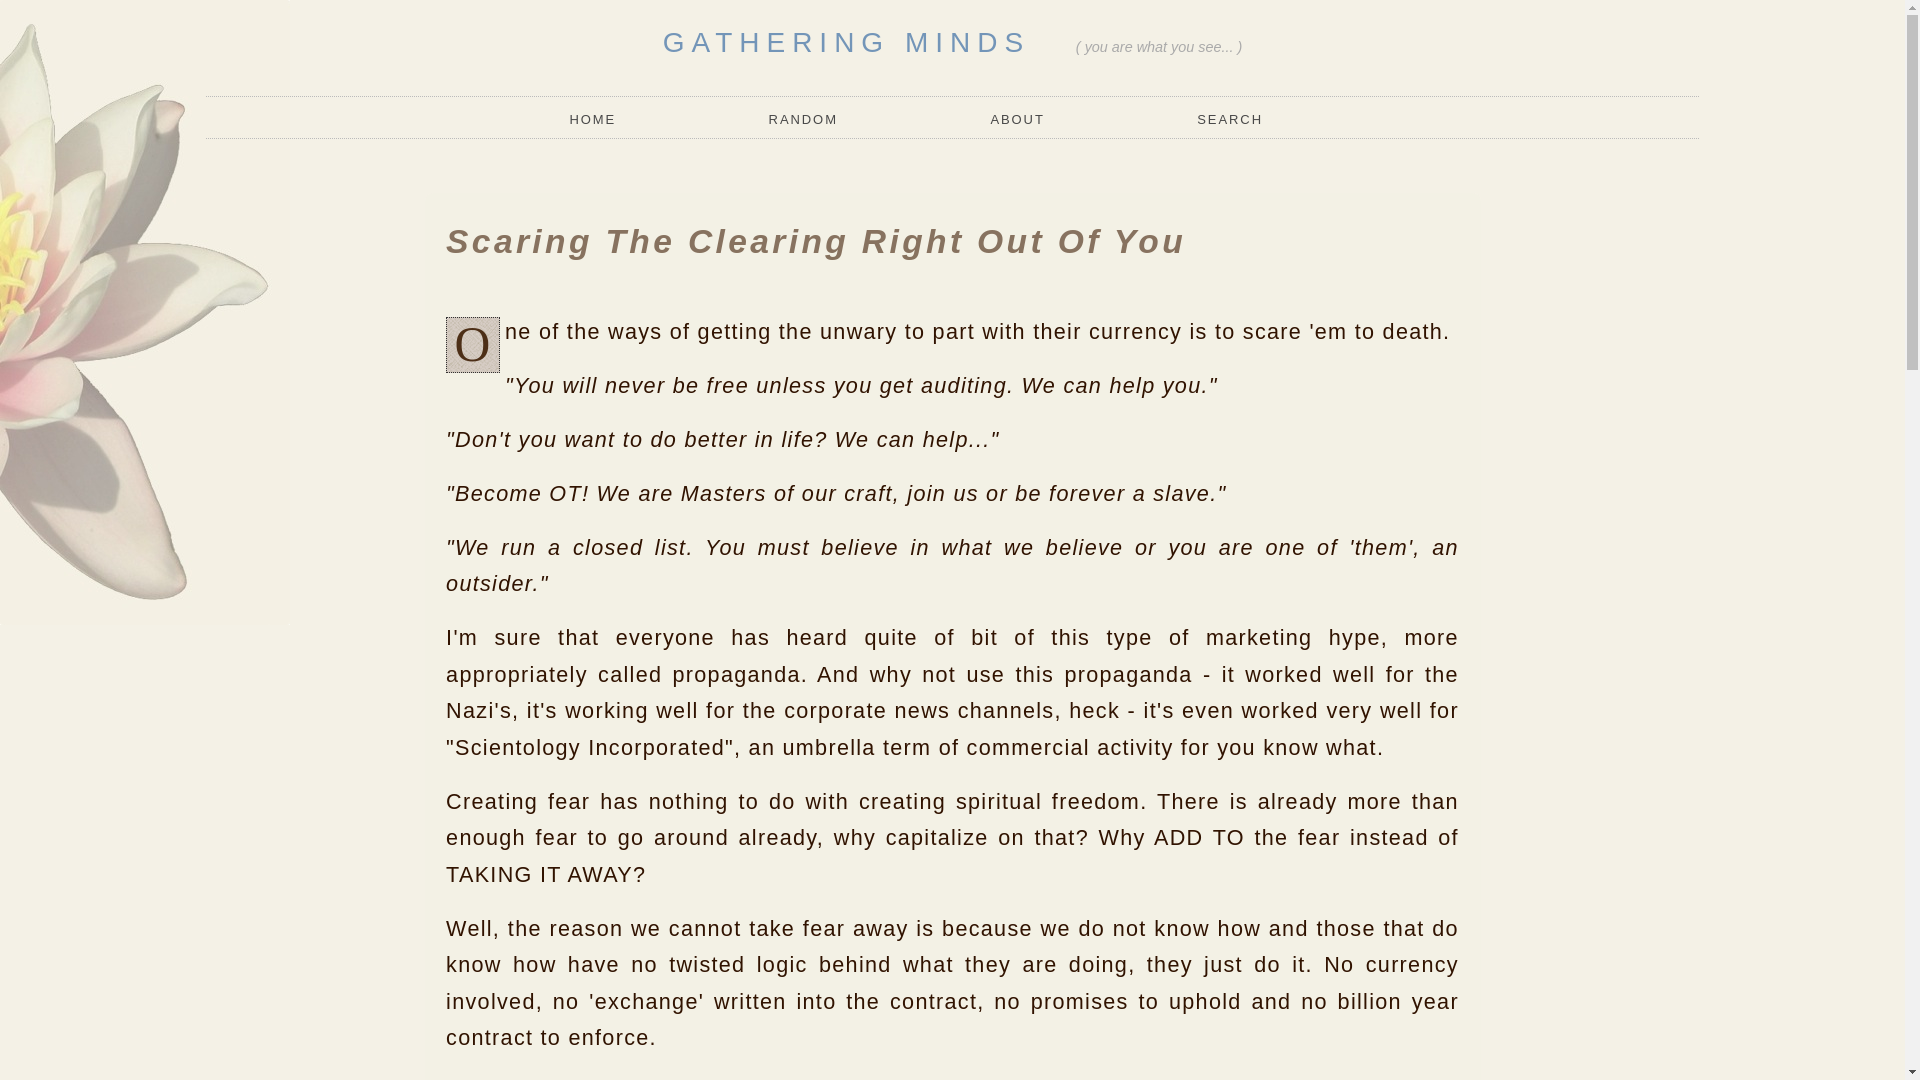 The width and height of the screenshot is (1920, 1080). What do you see at coordinates (846, 42) in the screenshot?
I see `GATHERING MINDS` at bounding box center [846, 42].